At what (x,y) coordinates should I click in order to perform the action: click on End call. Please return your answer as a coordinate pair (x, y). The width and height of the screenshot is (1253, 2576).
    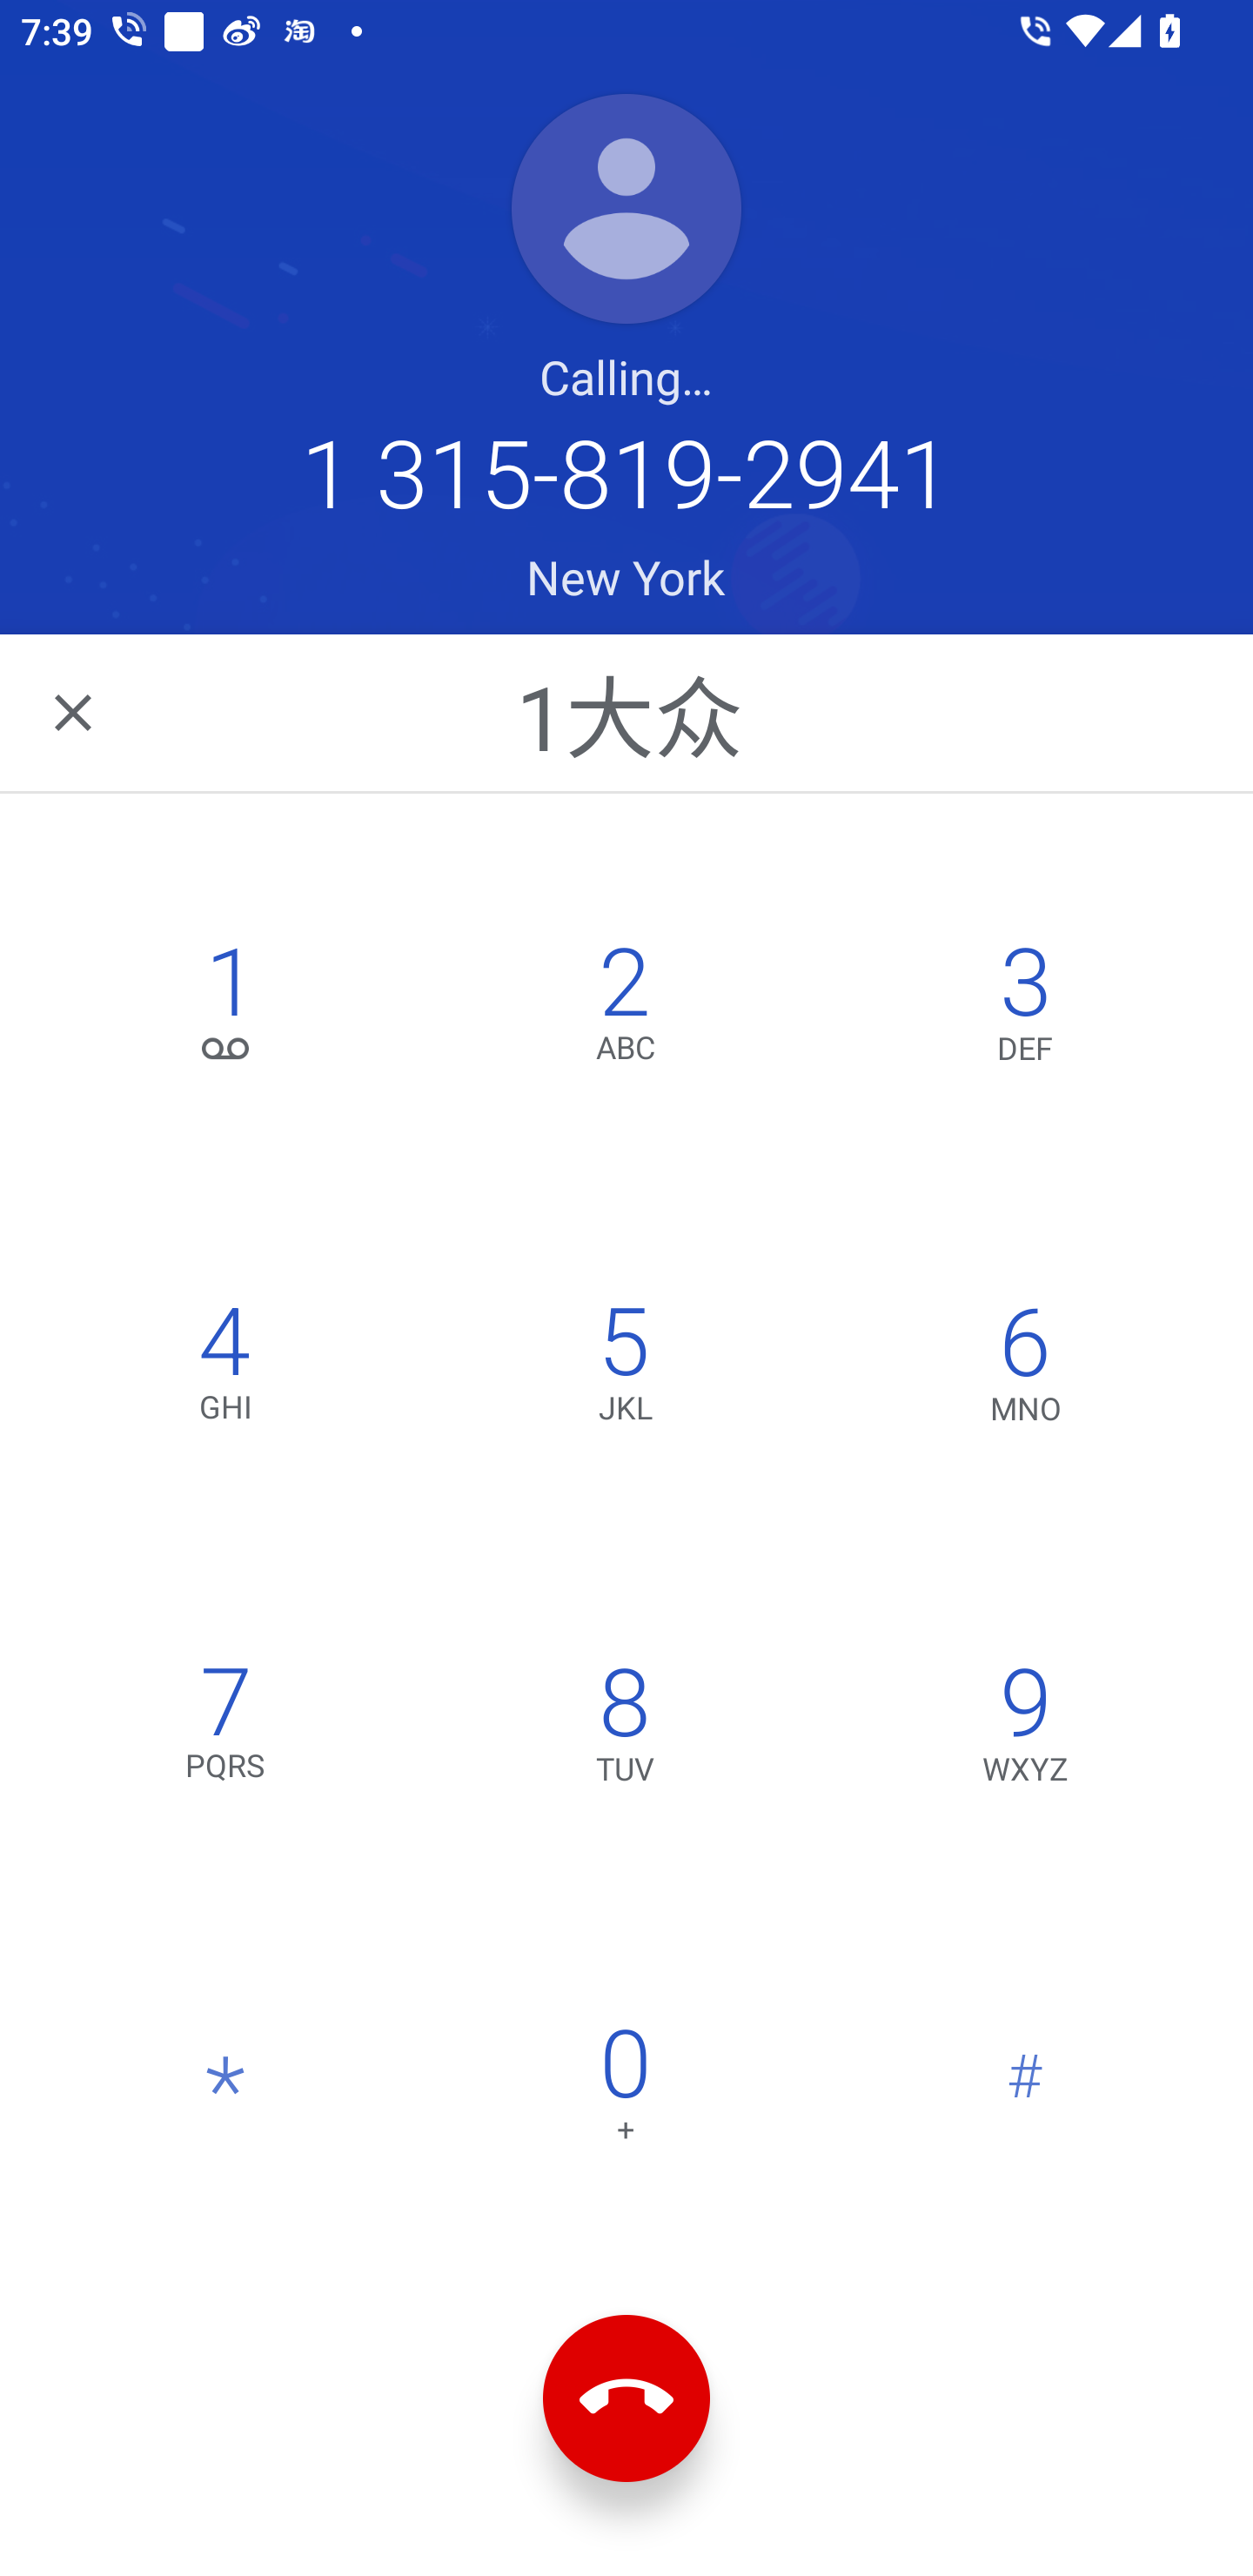
    Looking at the image, I should click on (626, 2399).